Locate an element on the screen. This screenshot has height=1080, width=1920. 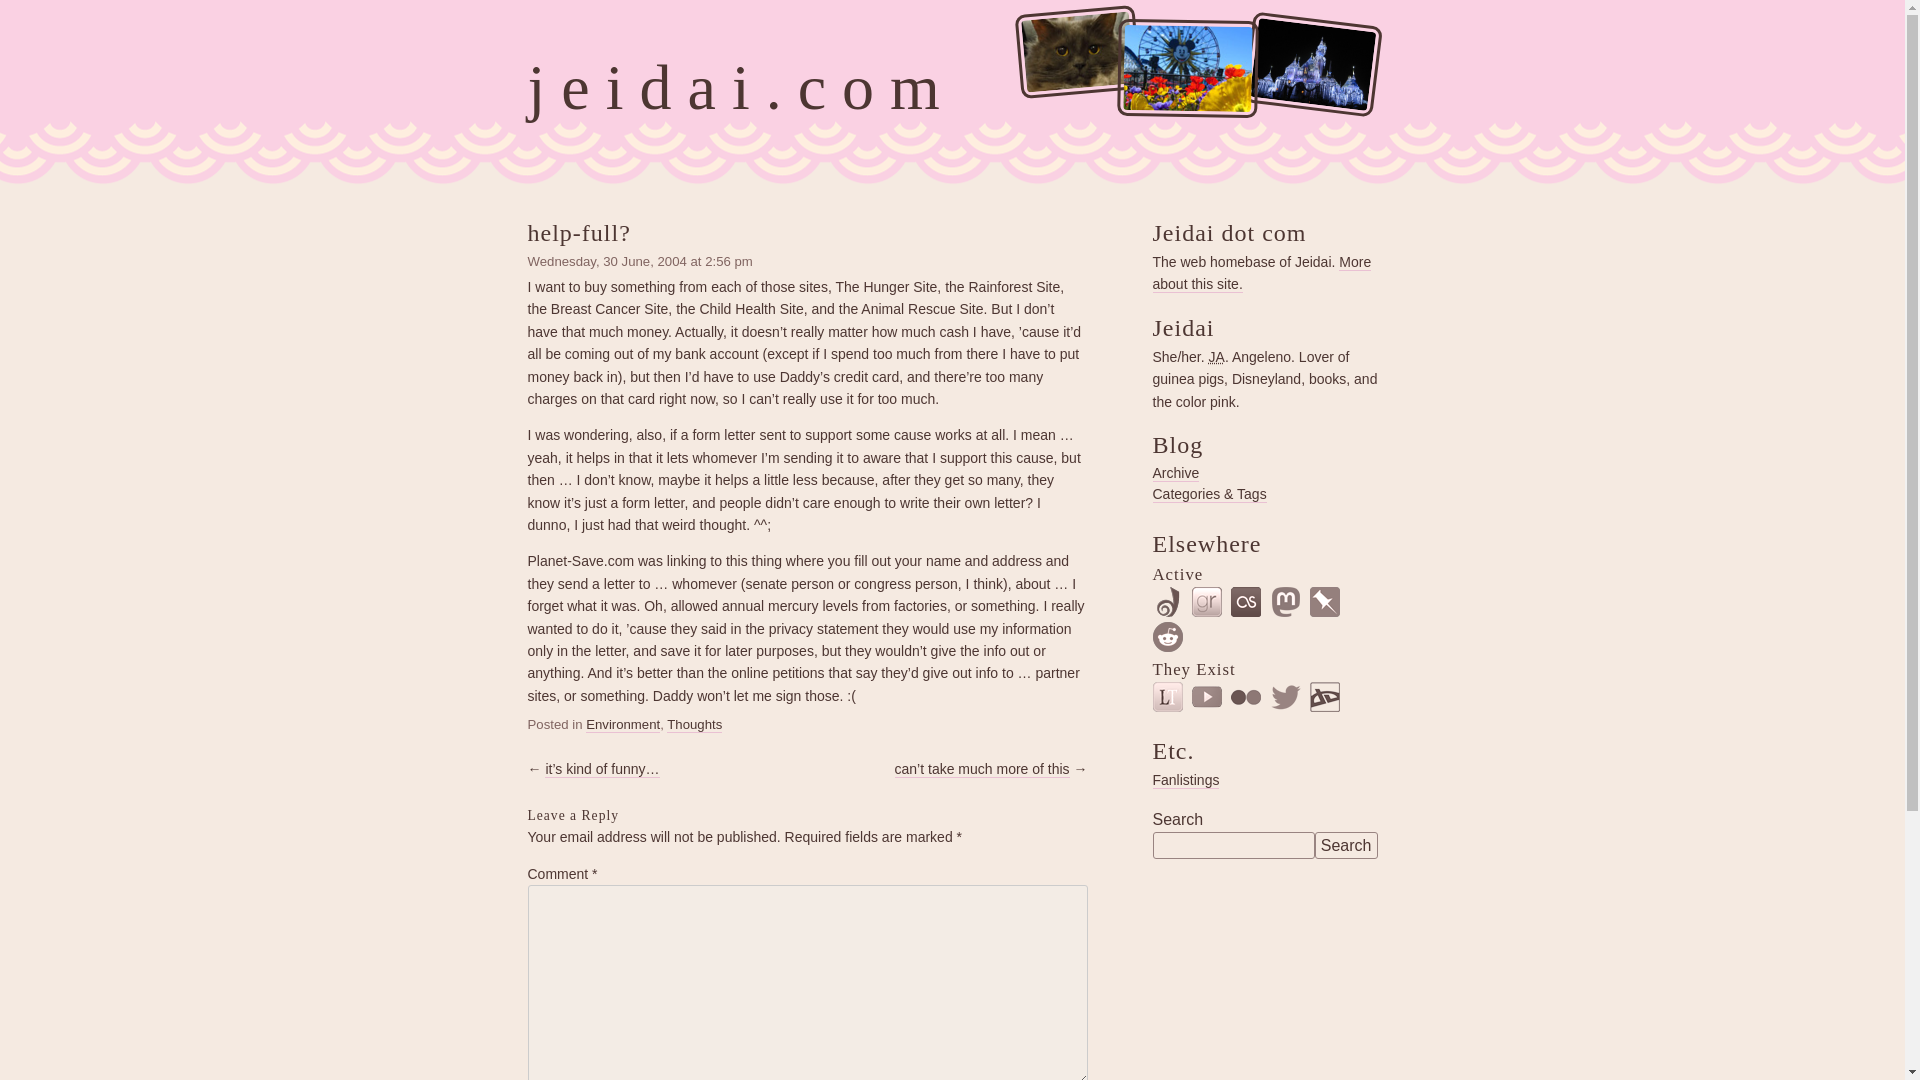
Twitter is located at coordinates (1286, 696).